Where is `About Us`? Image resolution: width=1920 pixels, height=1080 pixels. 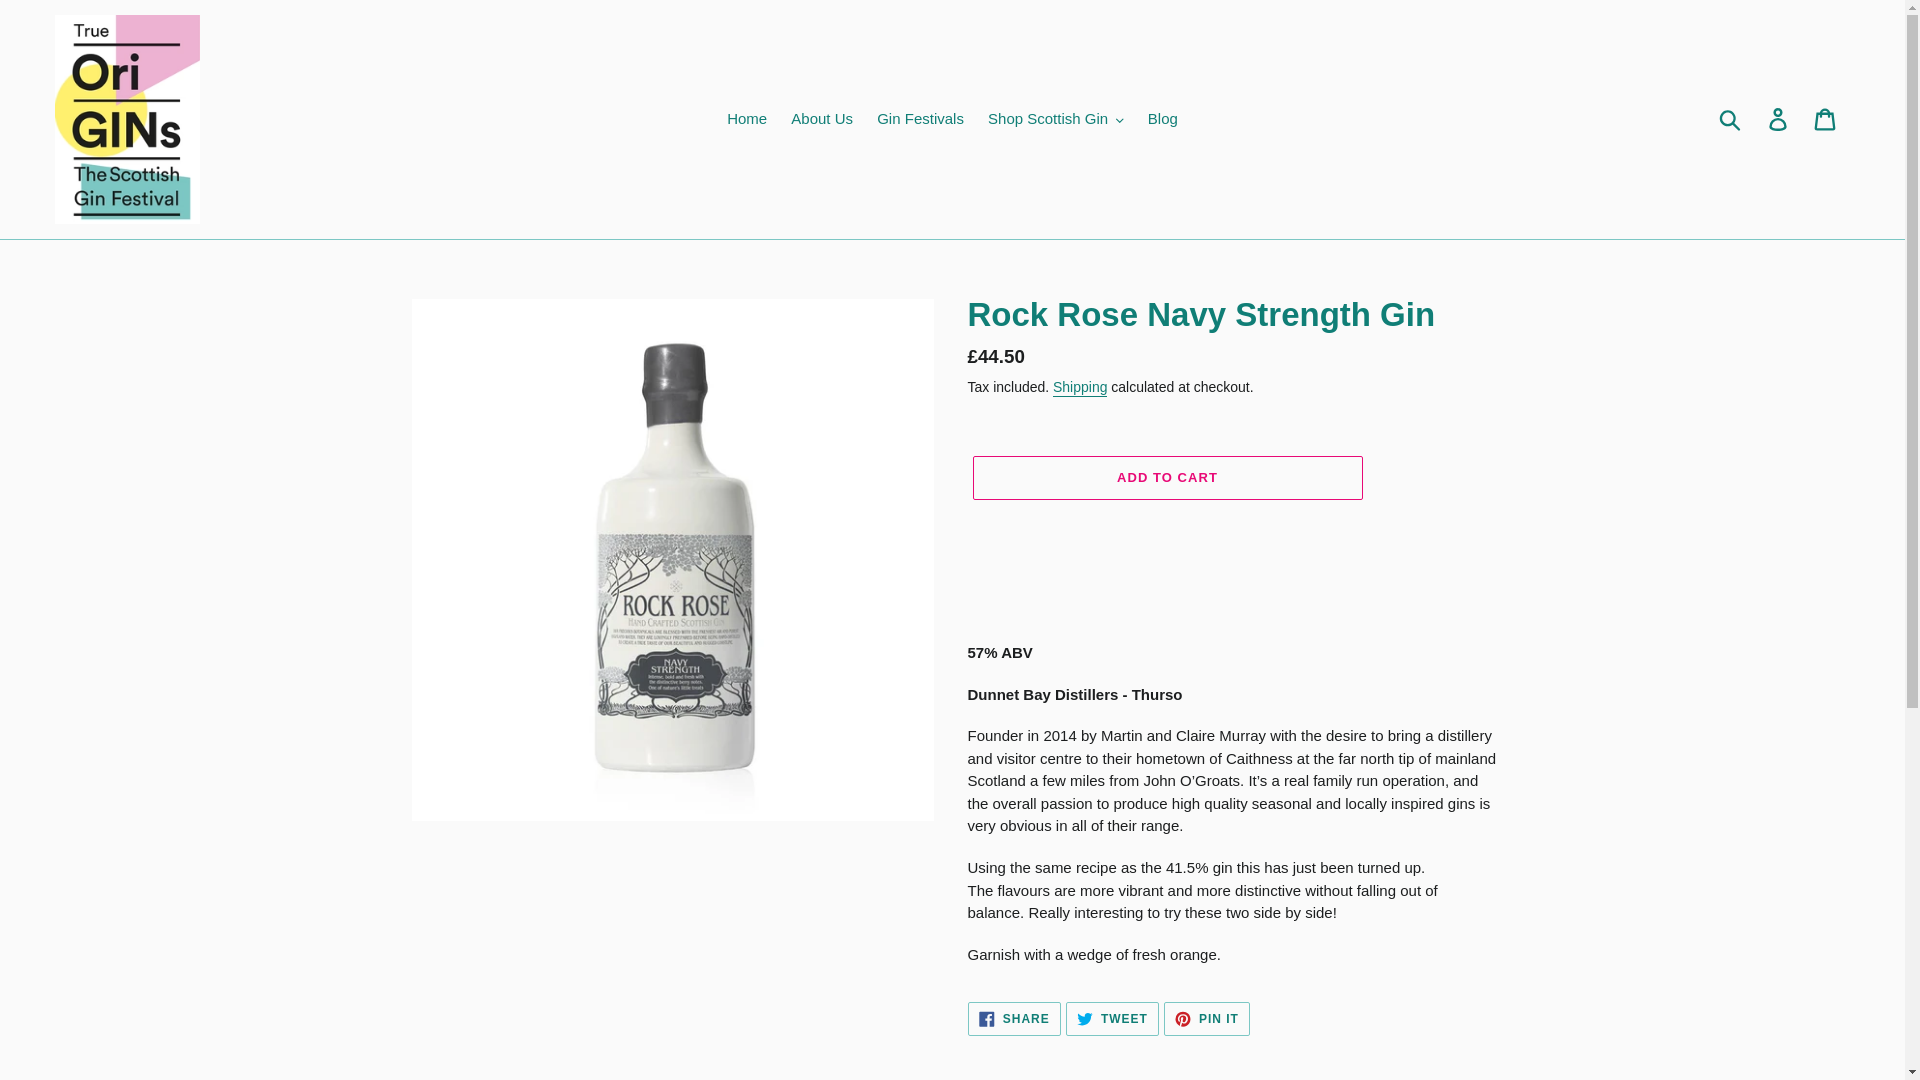 About Us is located at coordinates (822, 118).